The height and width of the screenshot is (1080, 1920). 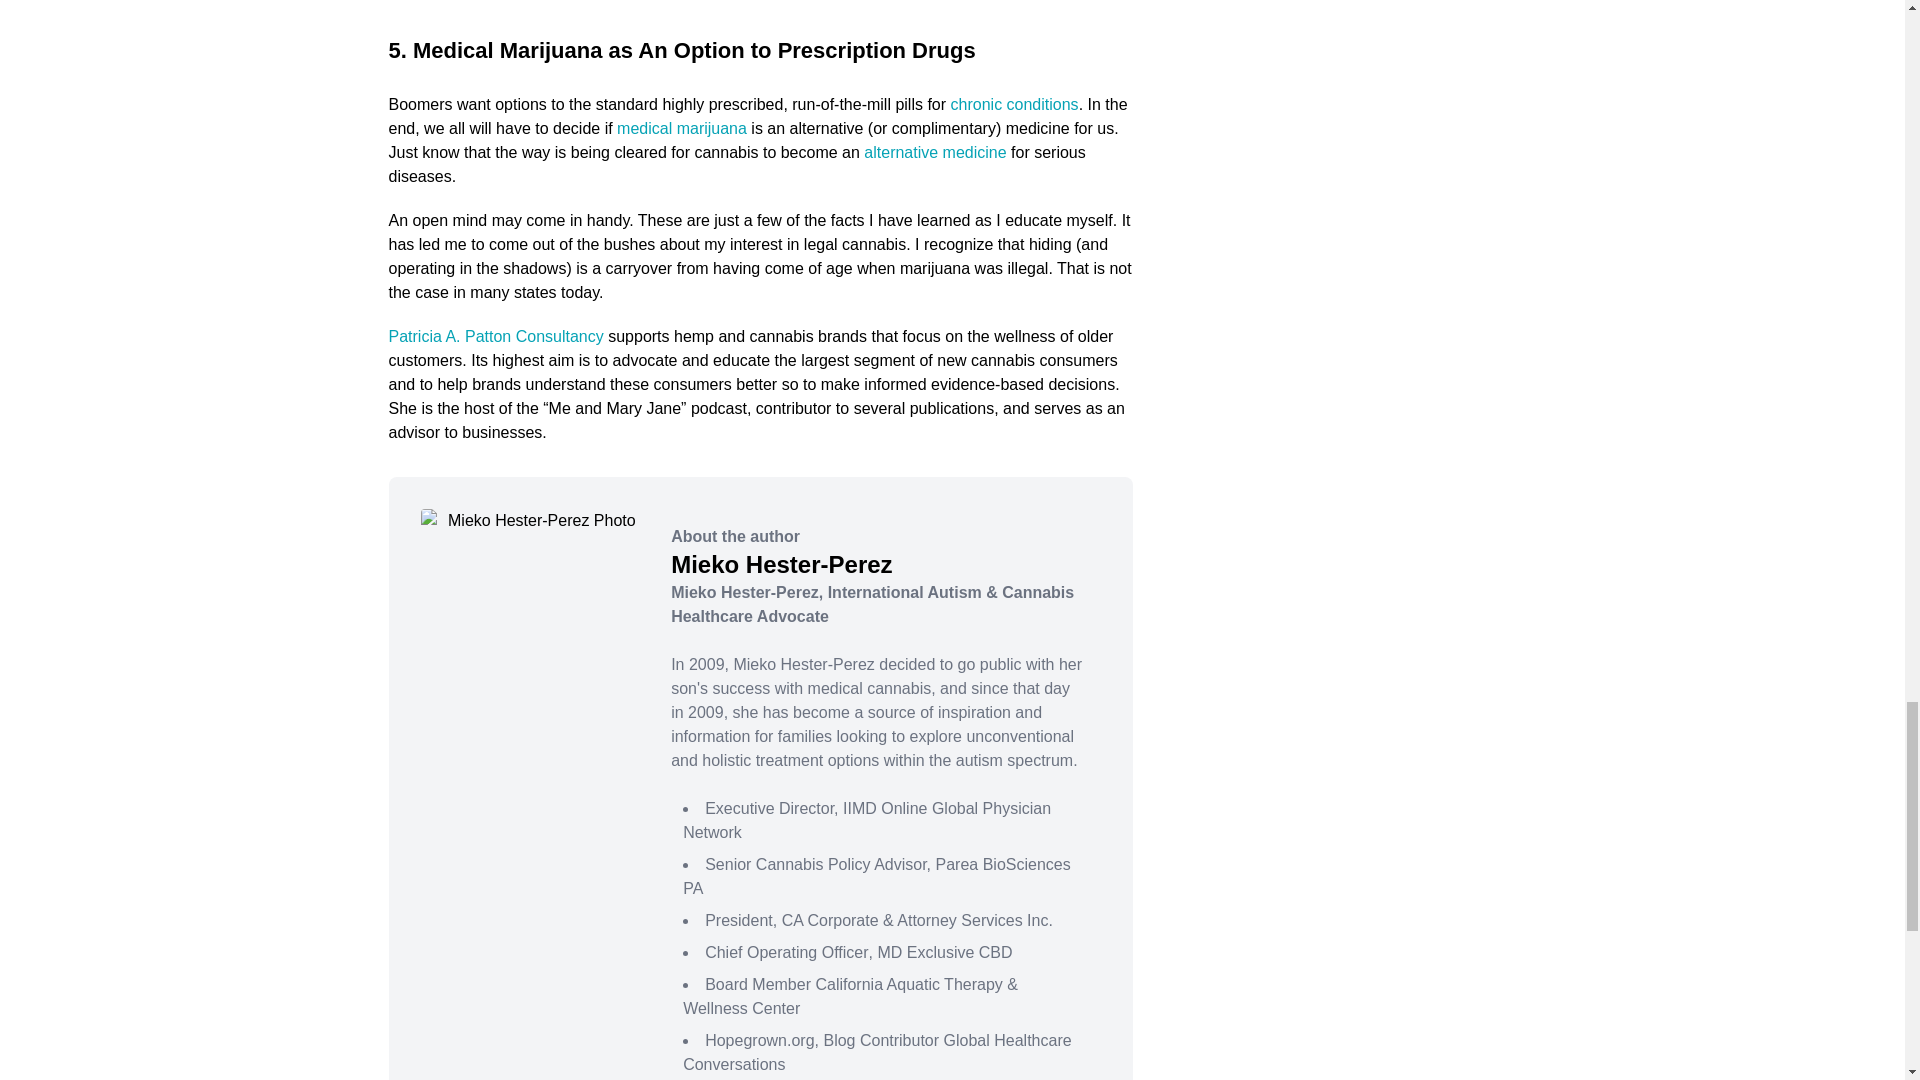 I want to click on alternative medicine, so click(x=935, y=152).